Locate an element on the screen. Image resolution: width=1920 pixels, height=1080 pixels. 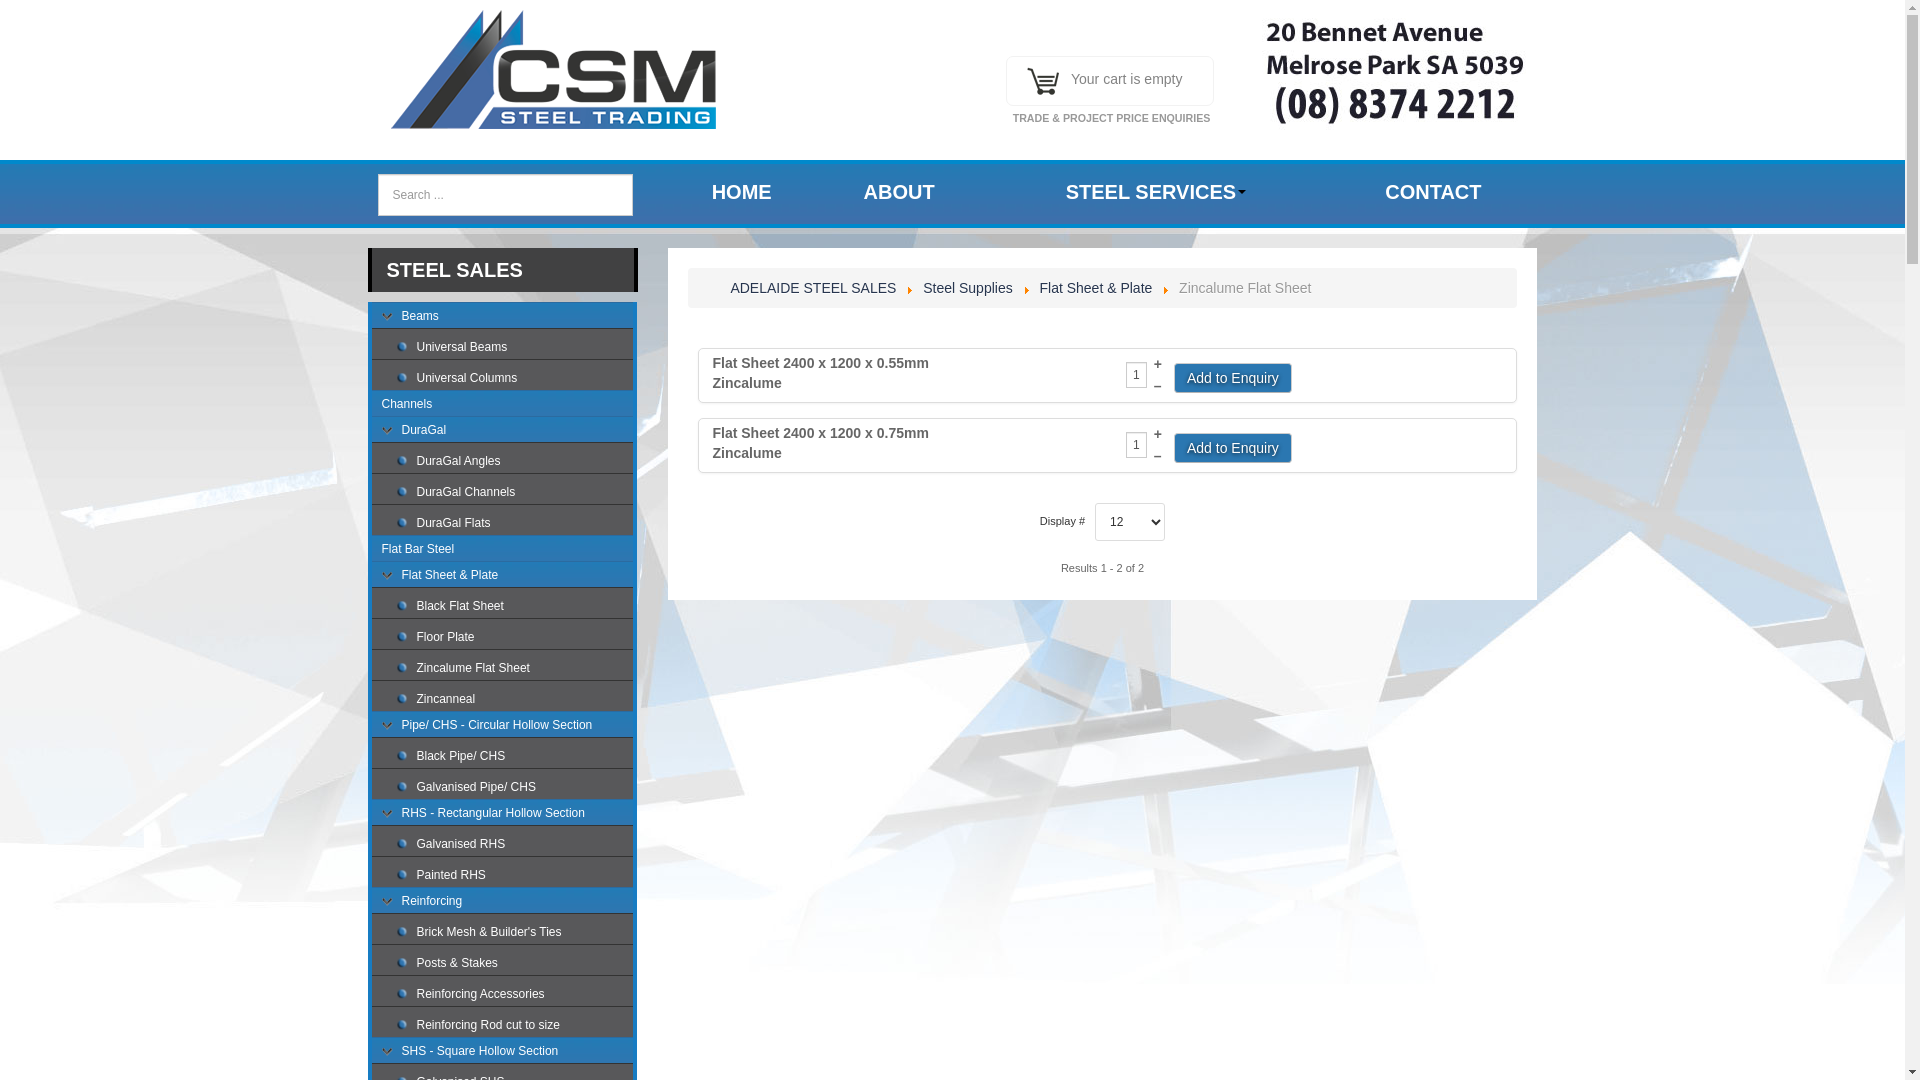
Add to Enquiry is located at coordinates (1233, 447).